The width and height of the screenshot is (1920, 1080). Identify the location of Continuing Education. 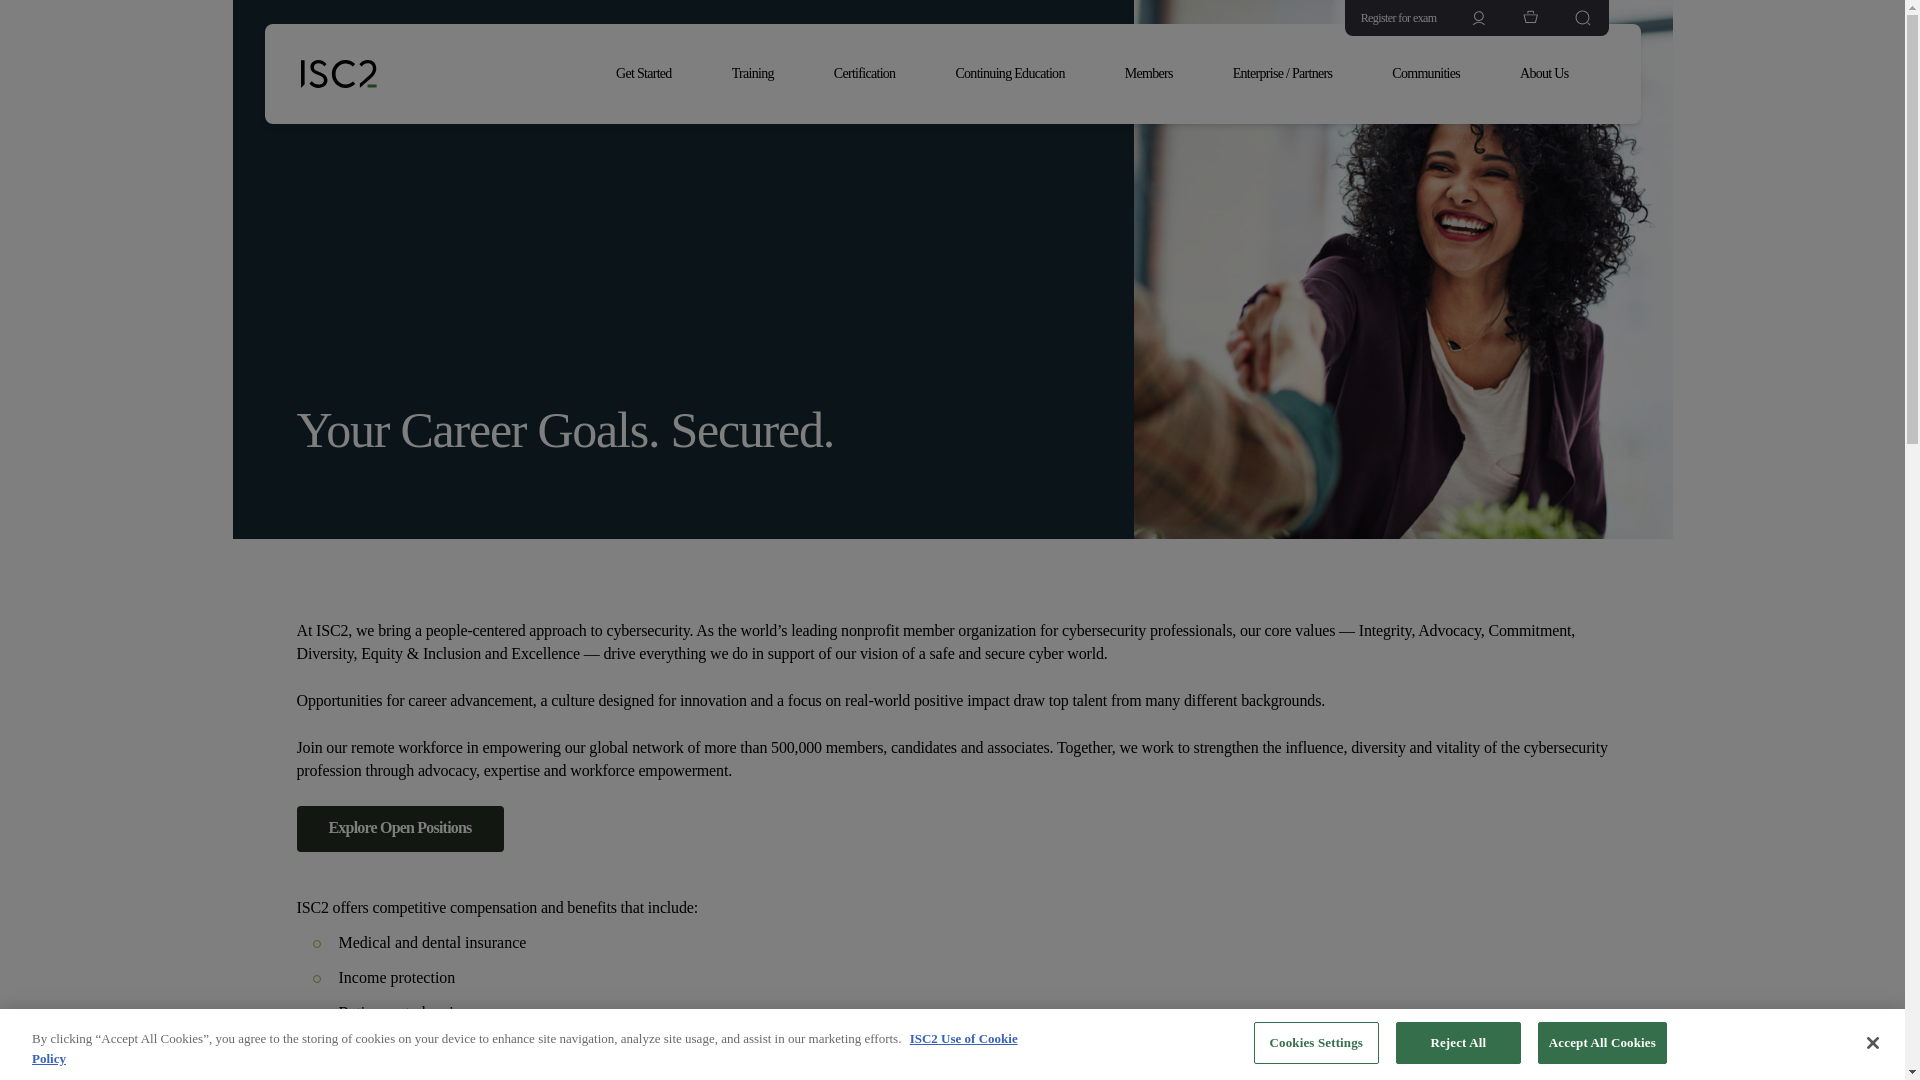
(1019, 74).